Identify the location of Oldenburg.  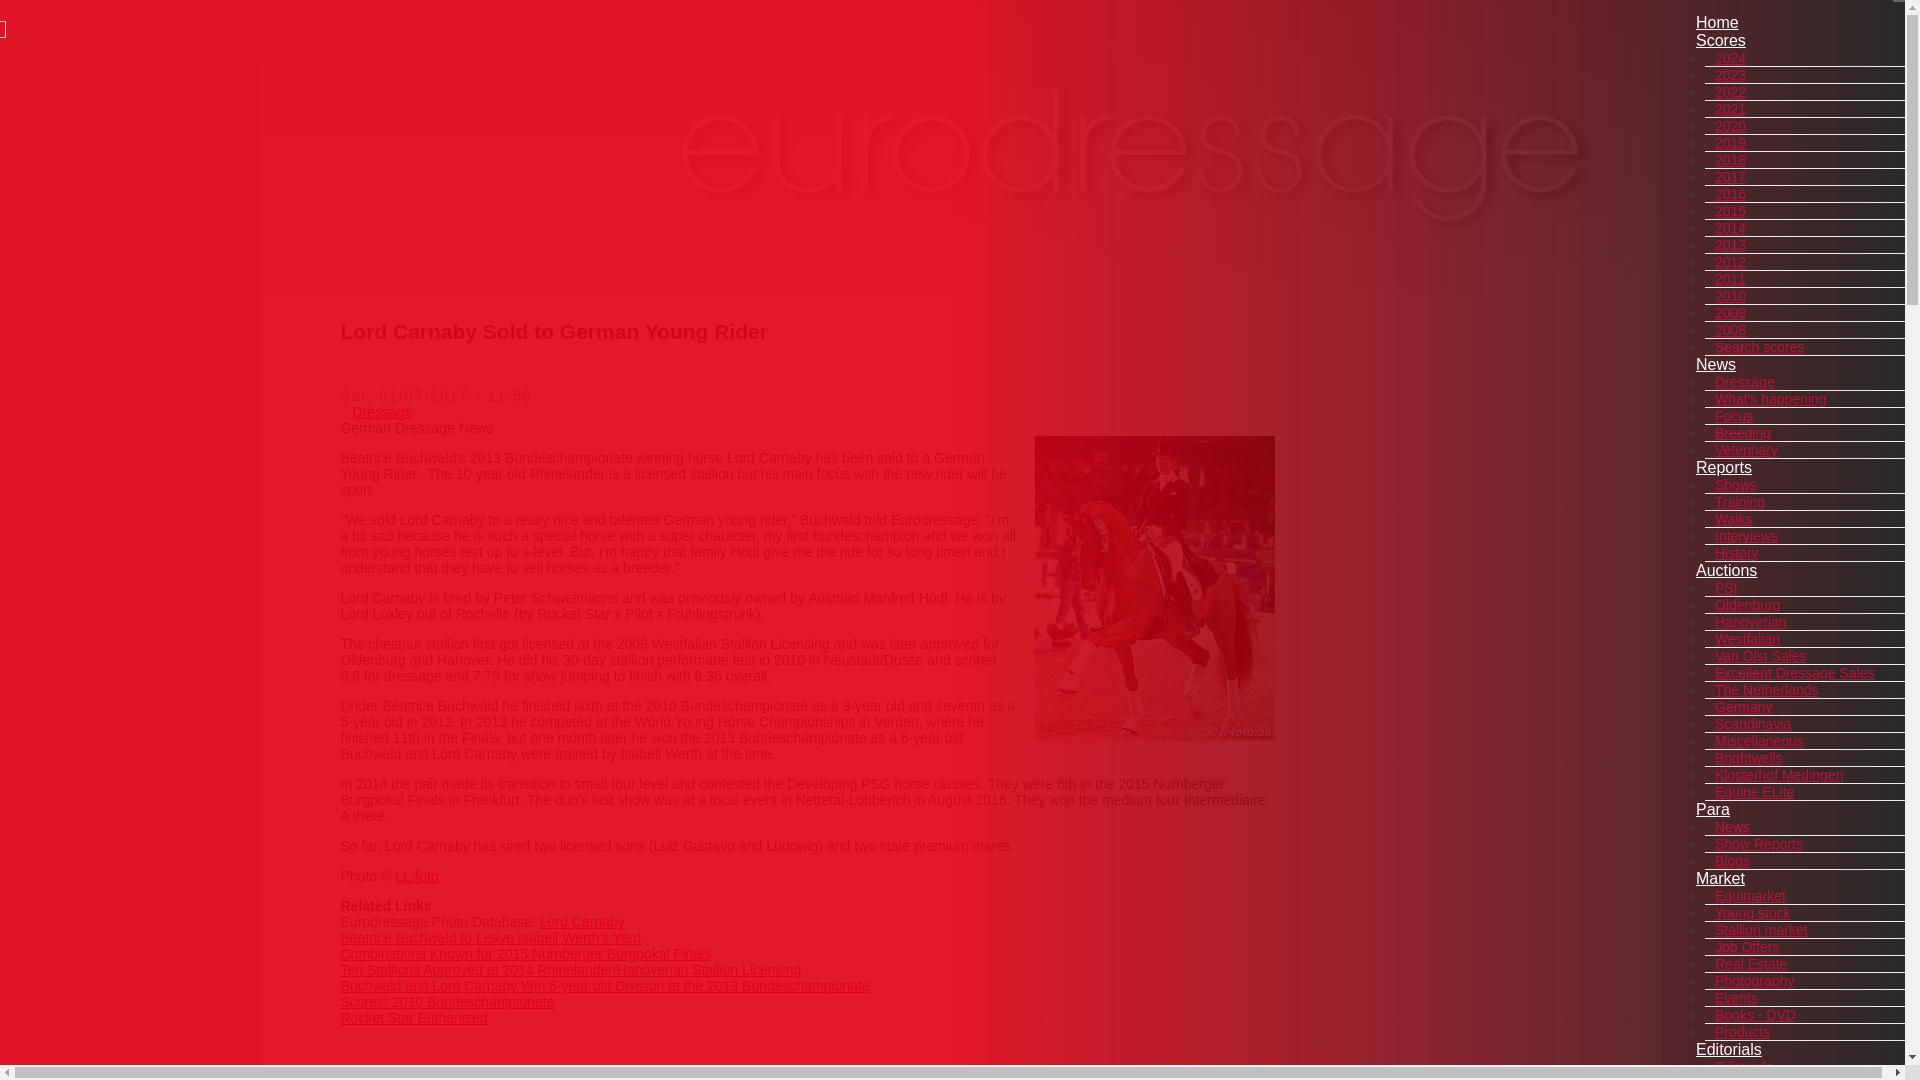
(1746, 605).